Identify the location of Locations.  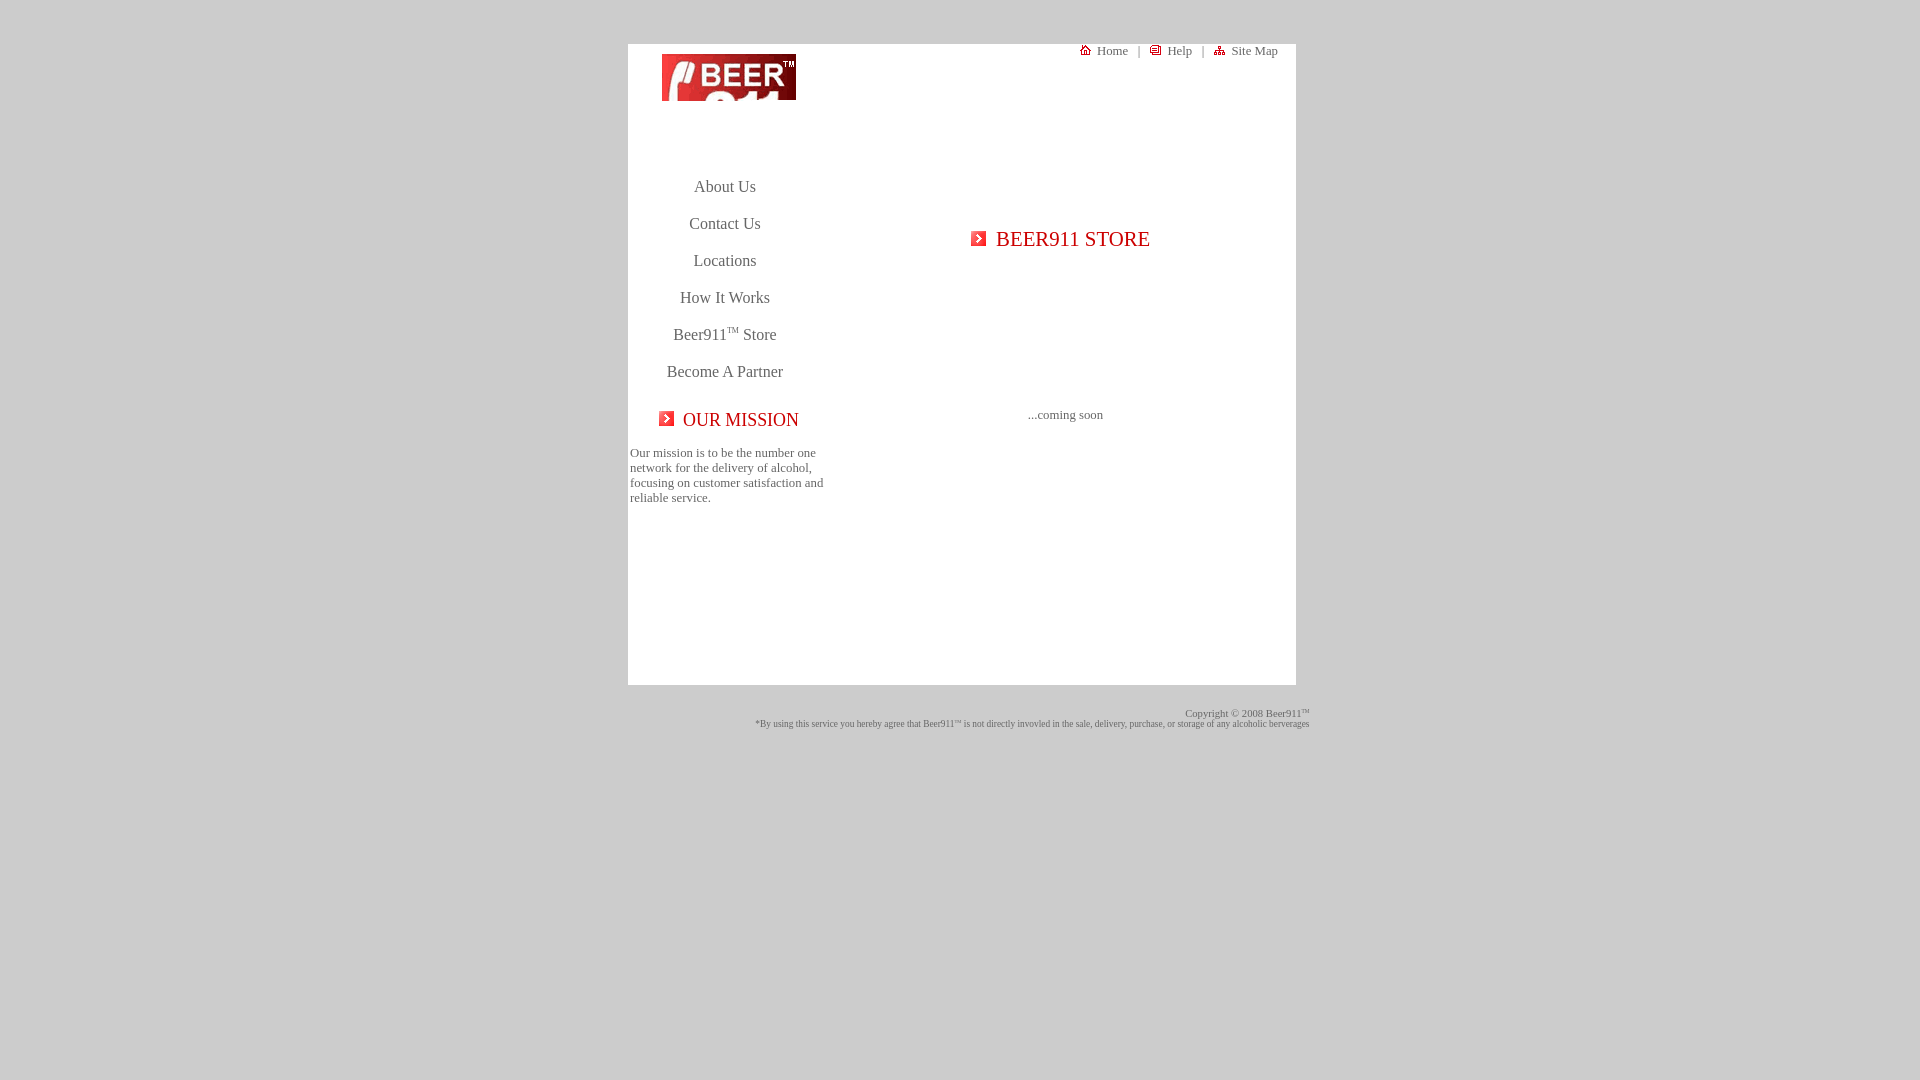
(724, 260).